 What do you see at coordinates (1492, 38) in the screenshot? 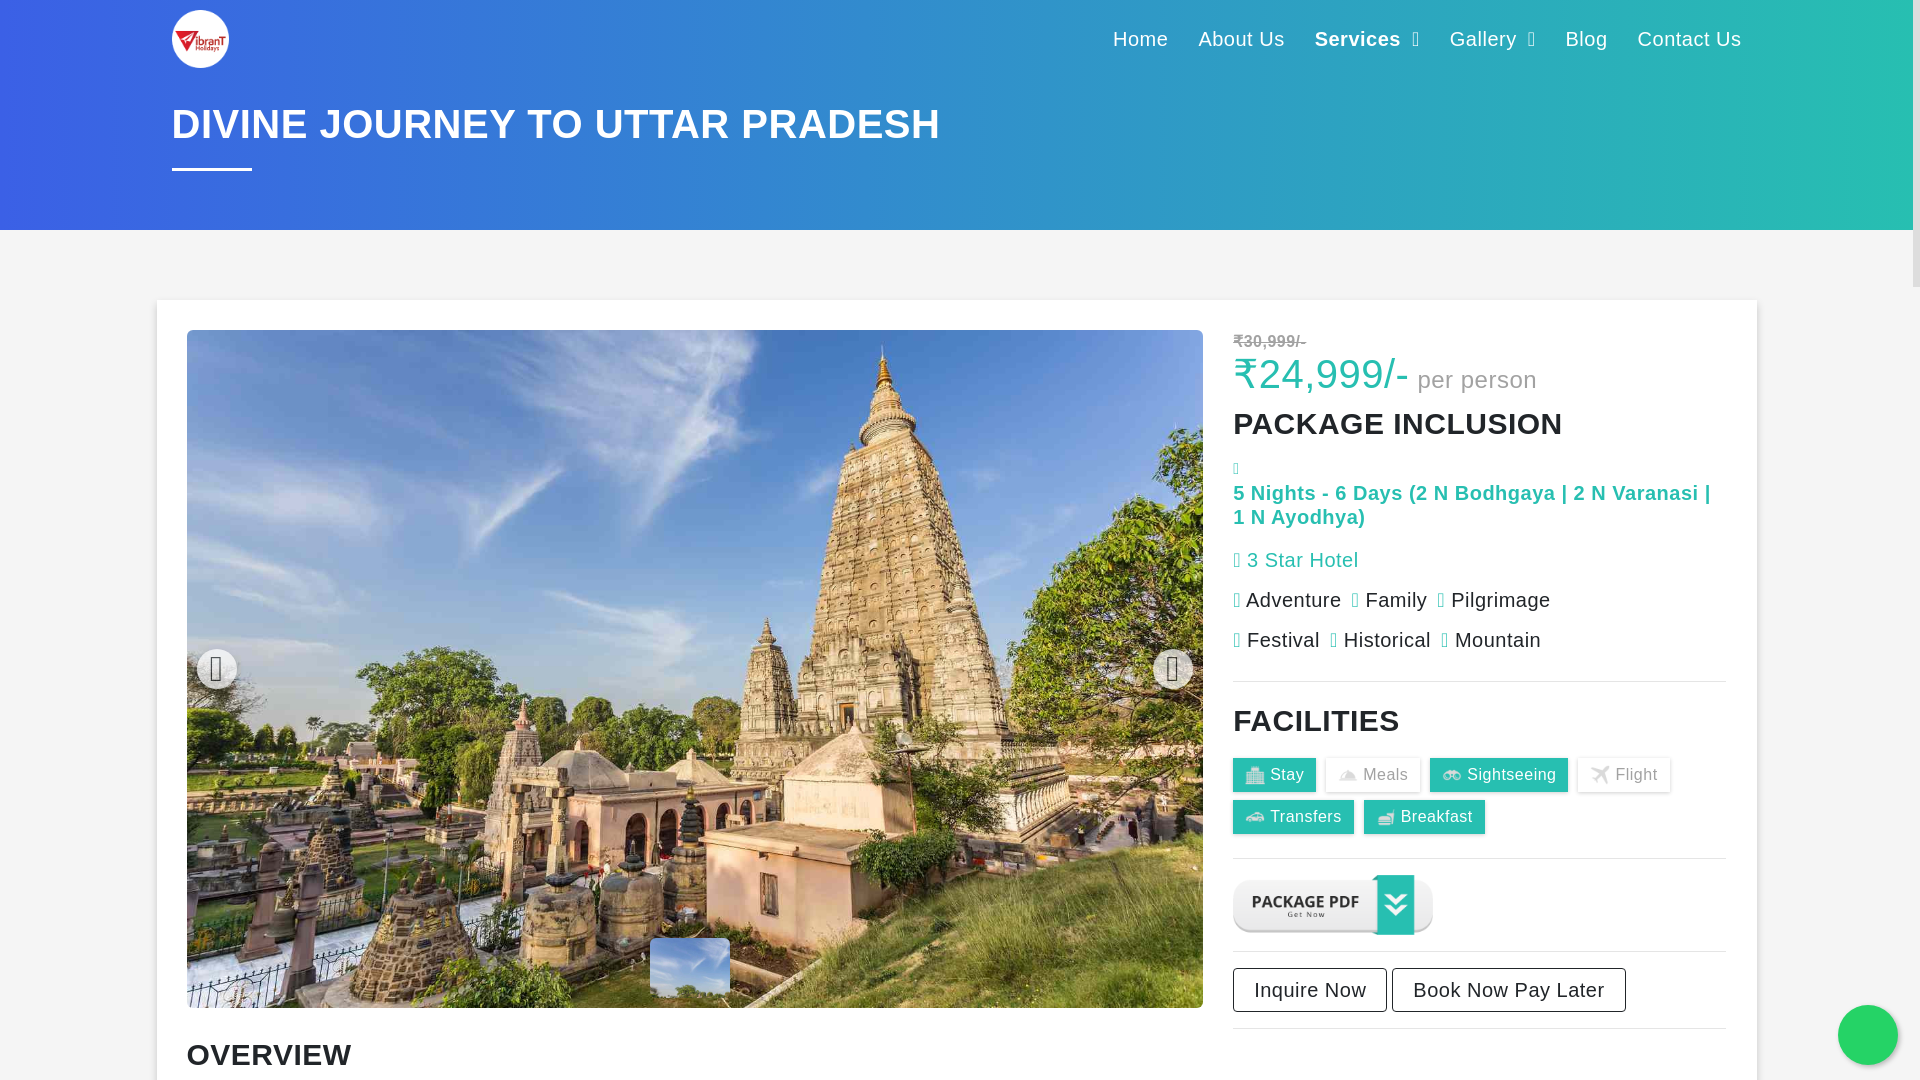
I see `Gallery` at bounding box center [1492, 38].